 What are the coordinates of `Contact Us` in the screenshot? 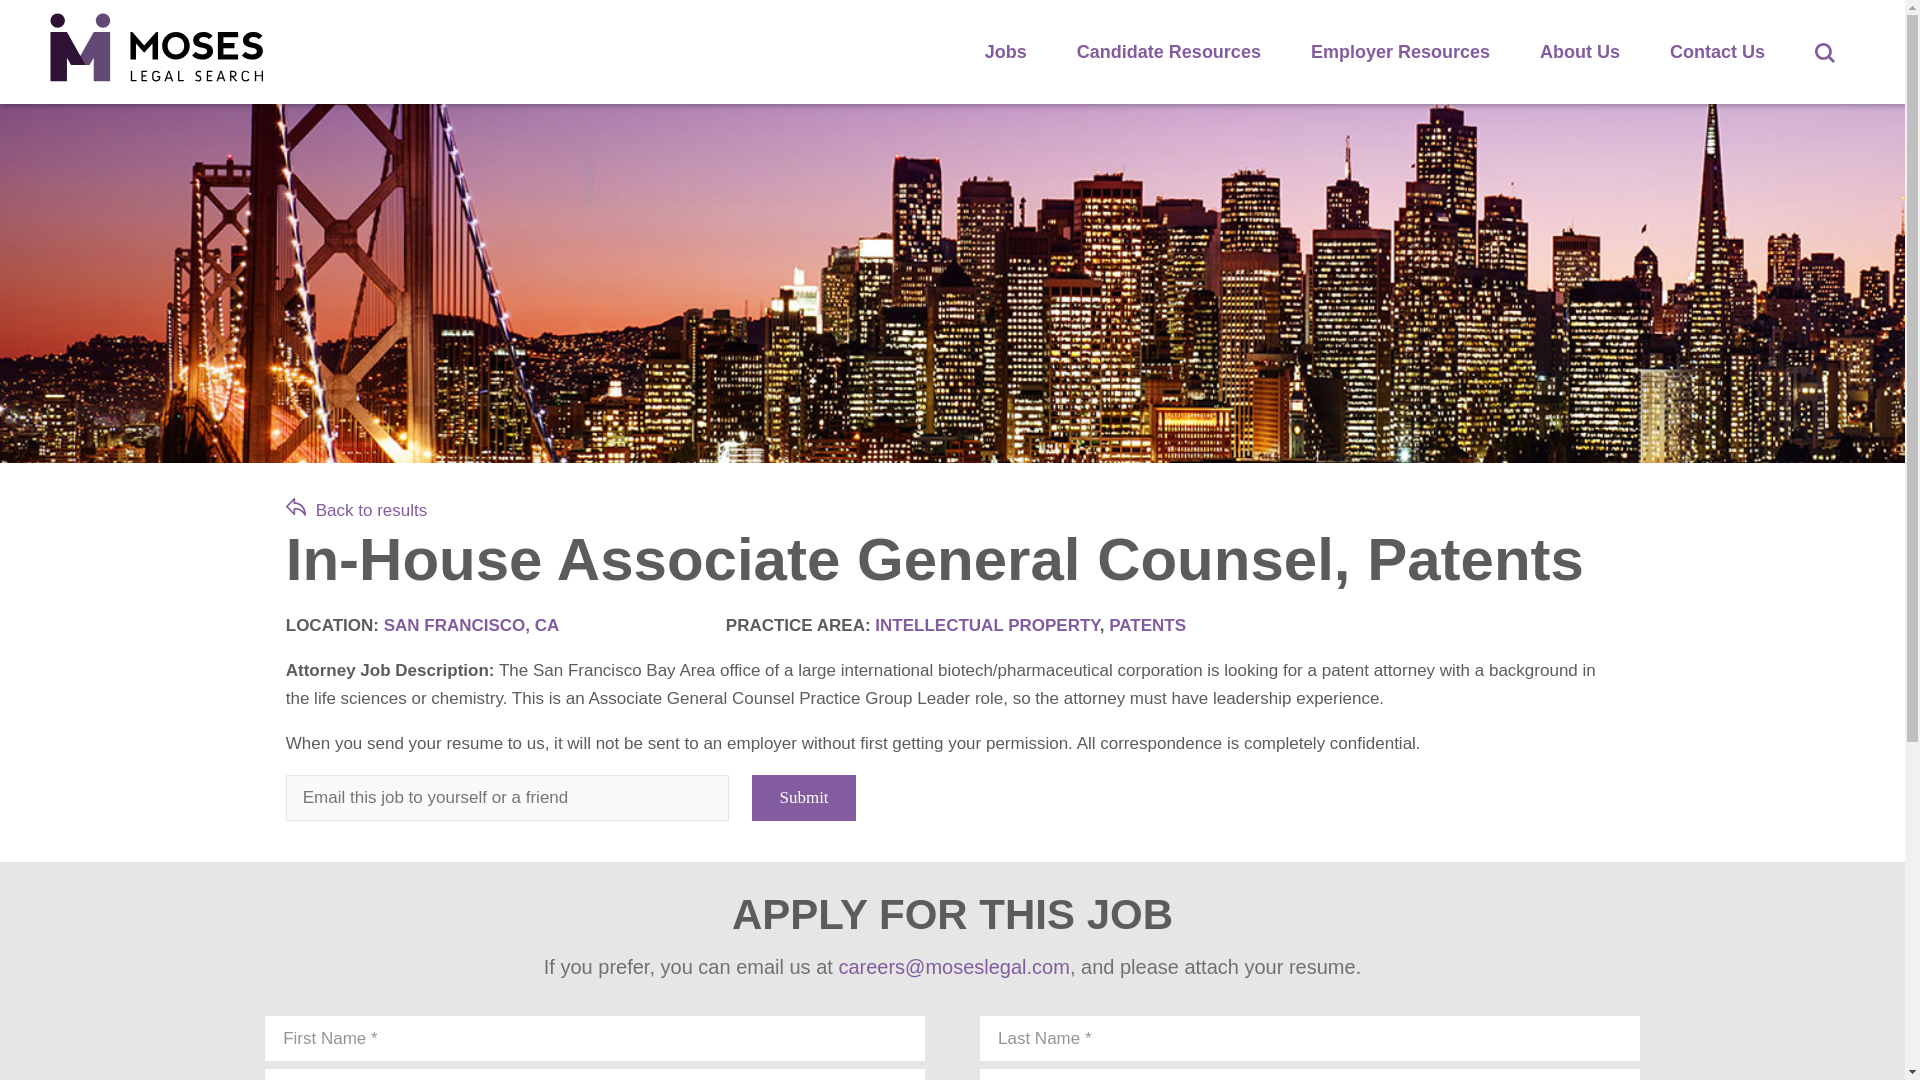 It's located at (1717, 52).